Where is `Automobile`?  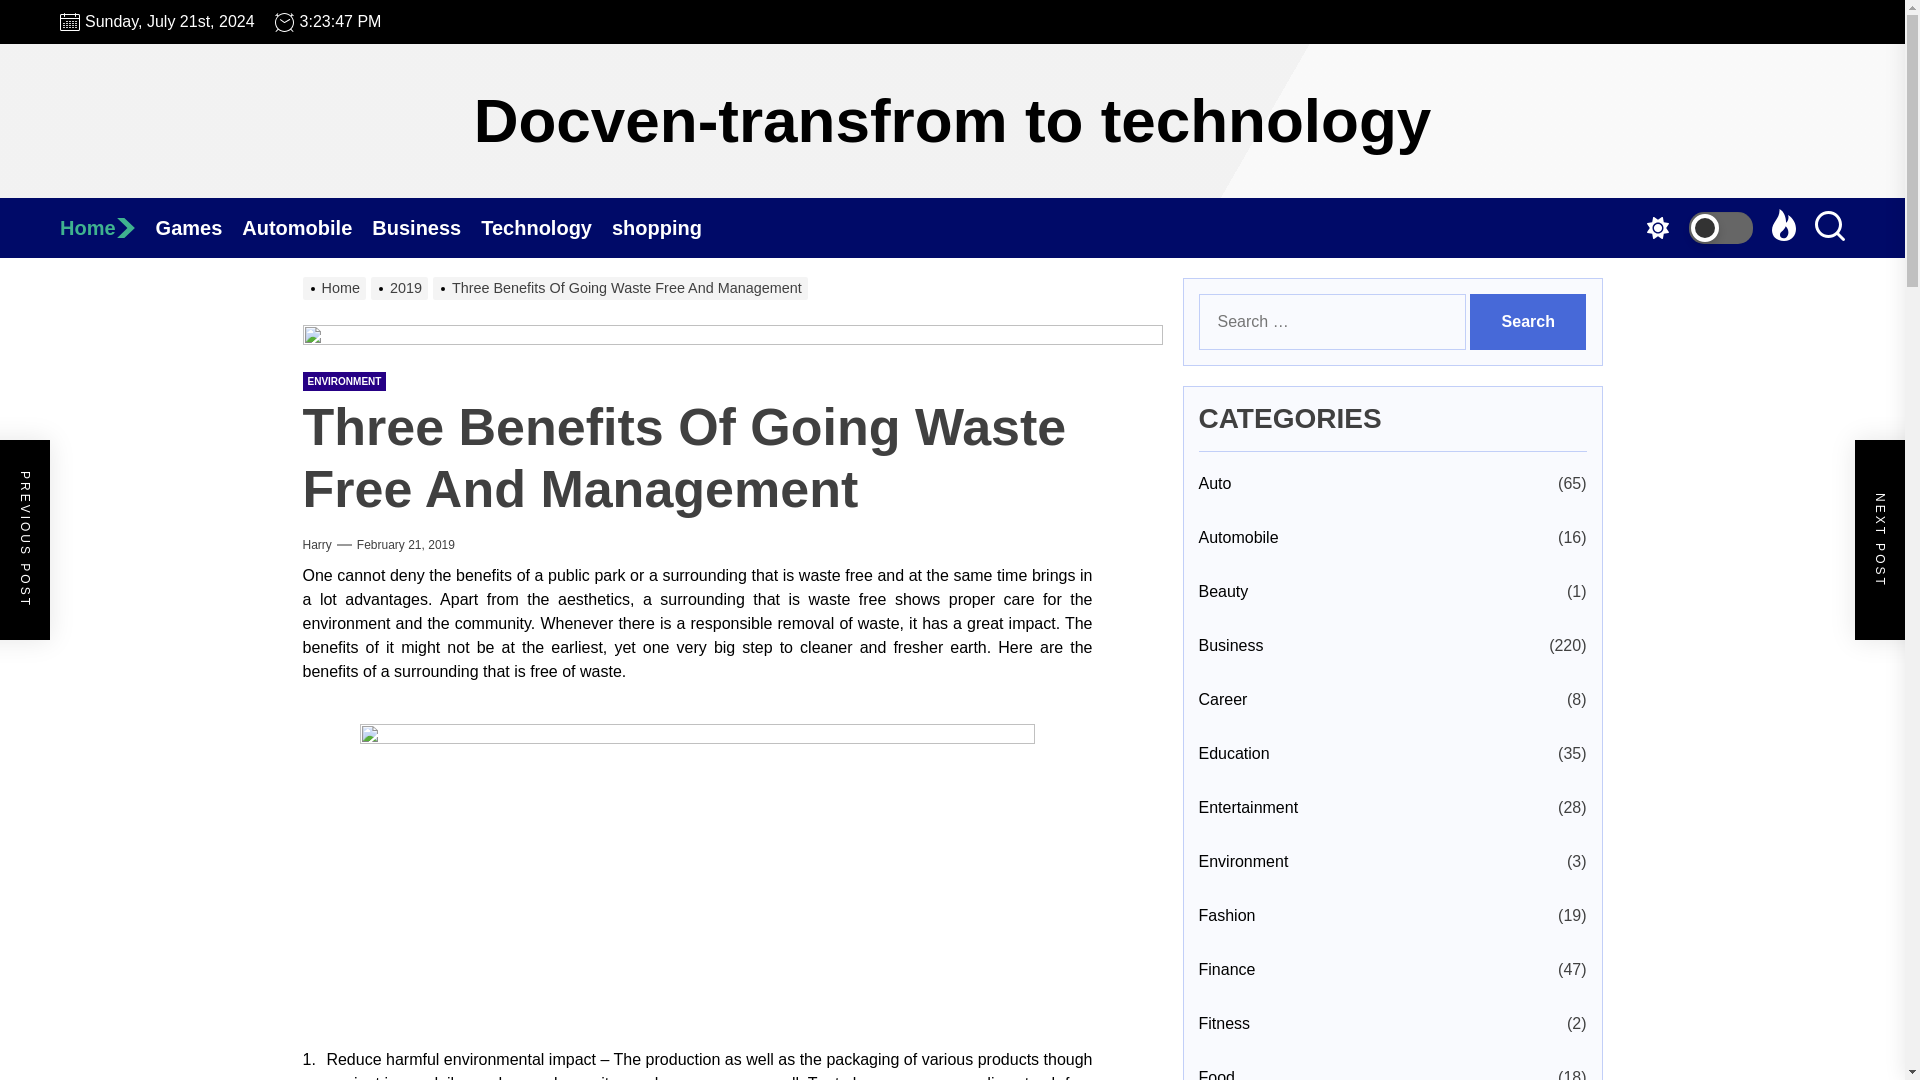 Automobile is located at coordinates (306, 228).